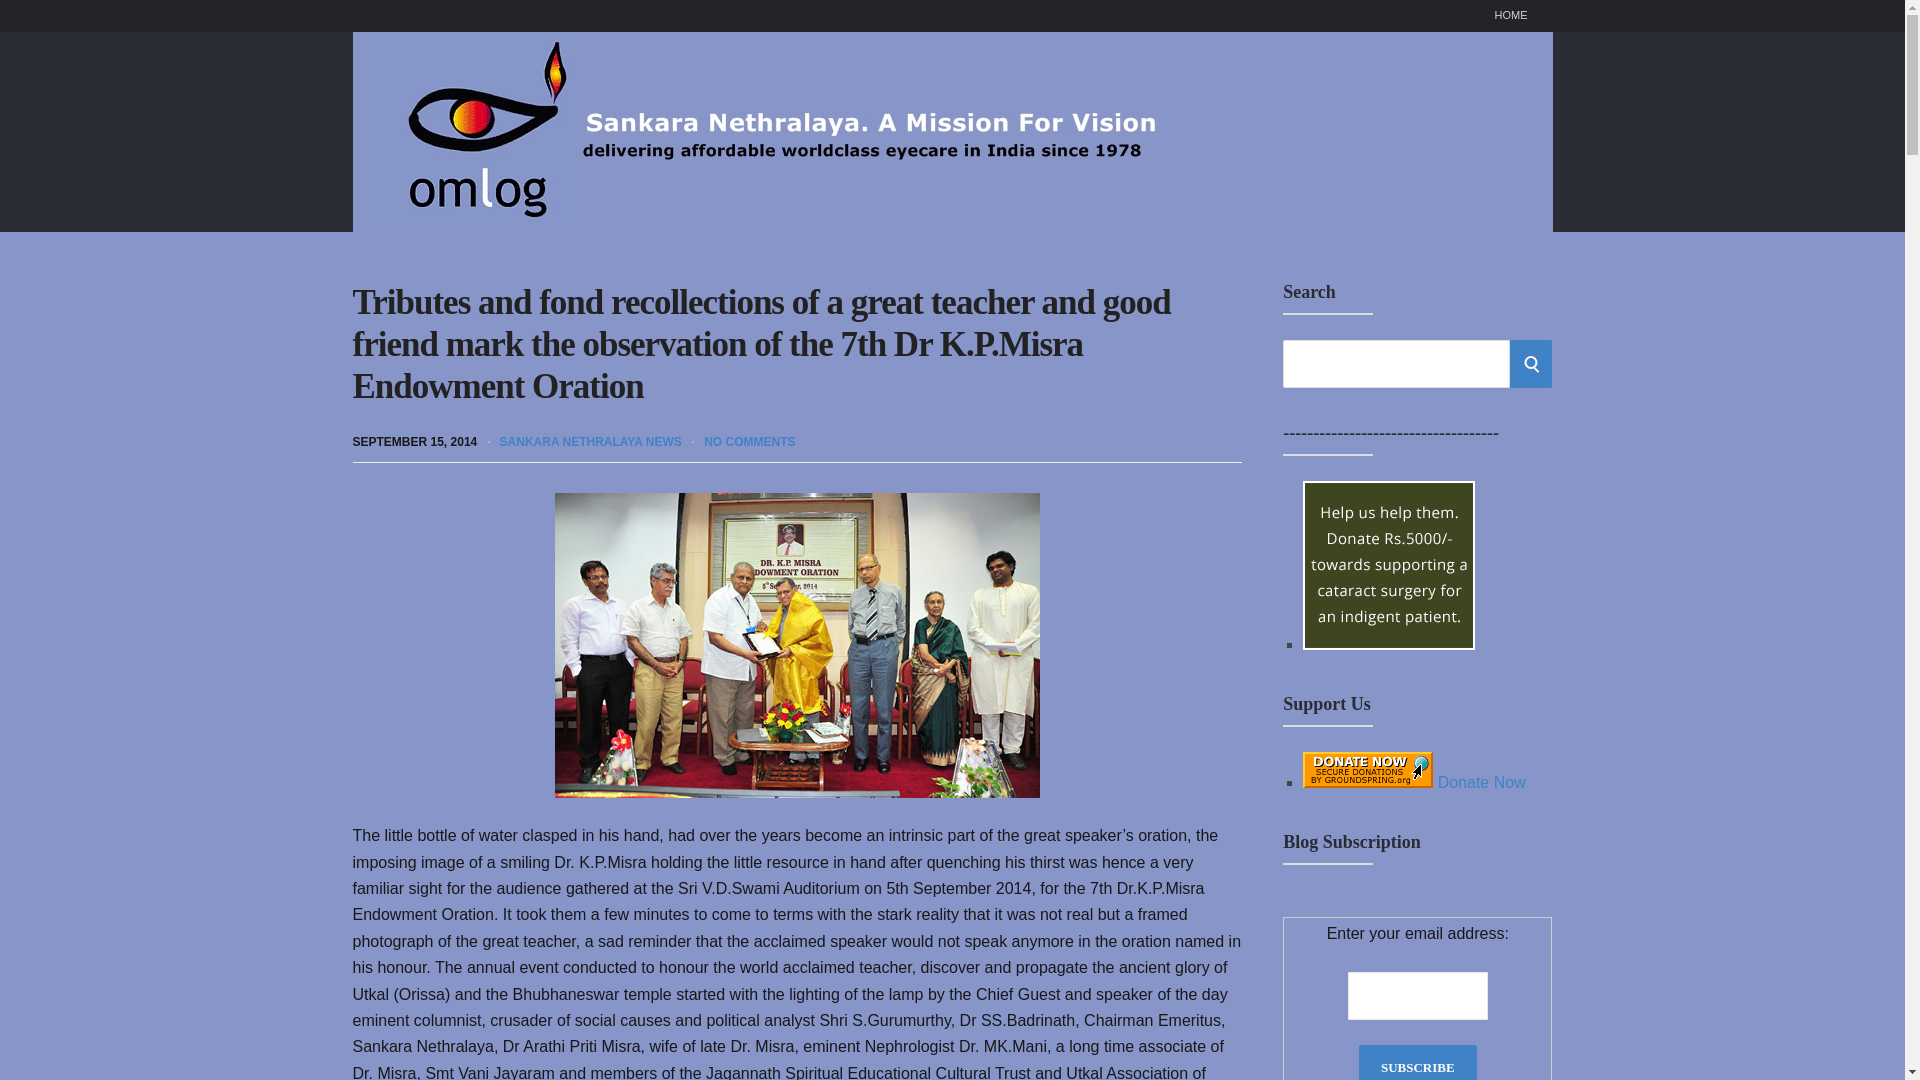  Describe the element at coordinates (590, 441) in the screenshot. I see `SANKARA NETHRALAYA NEWS` at that location.